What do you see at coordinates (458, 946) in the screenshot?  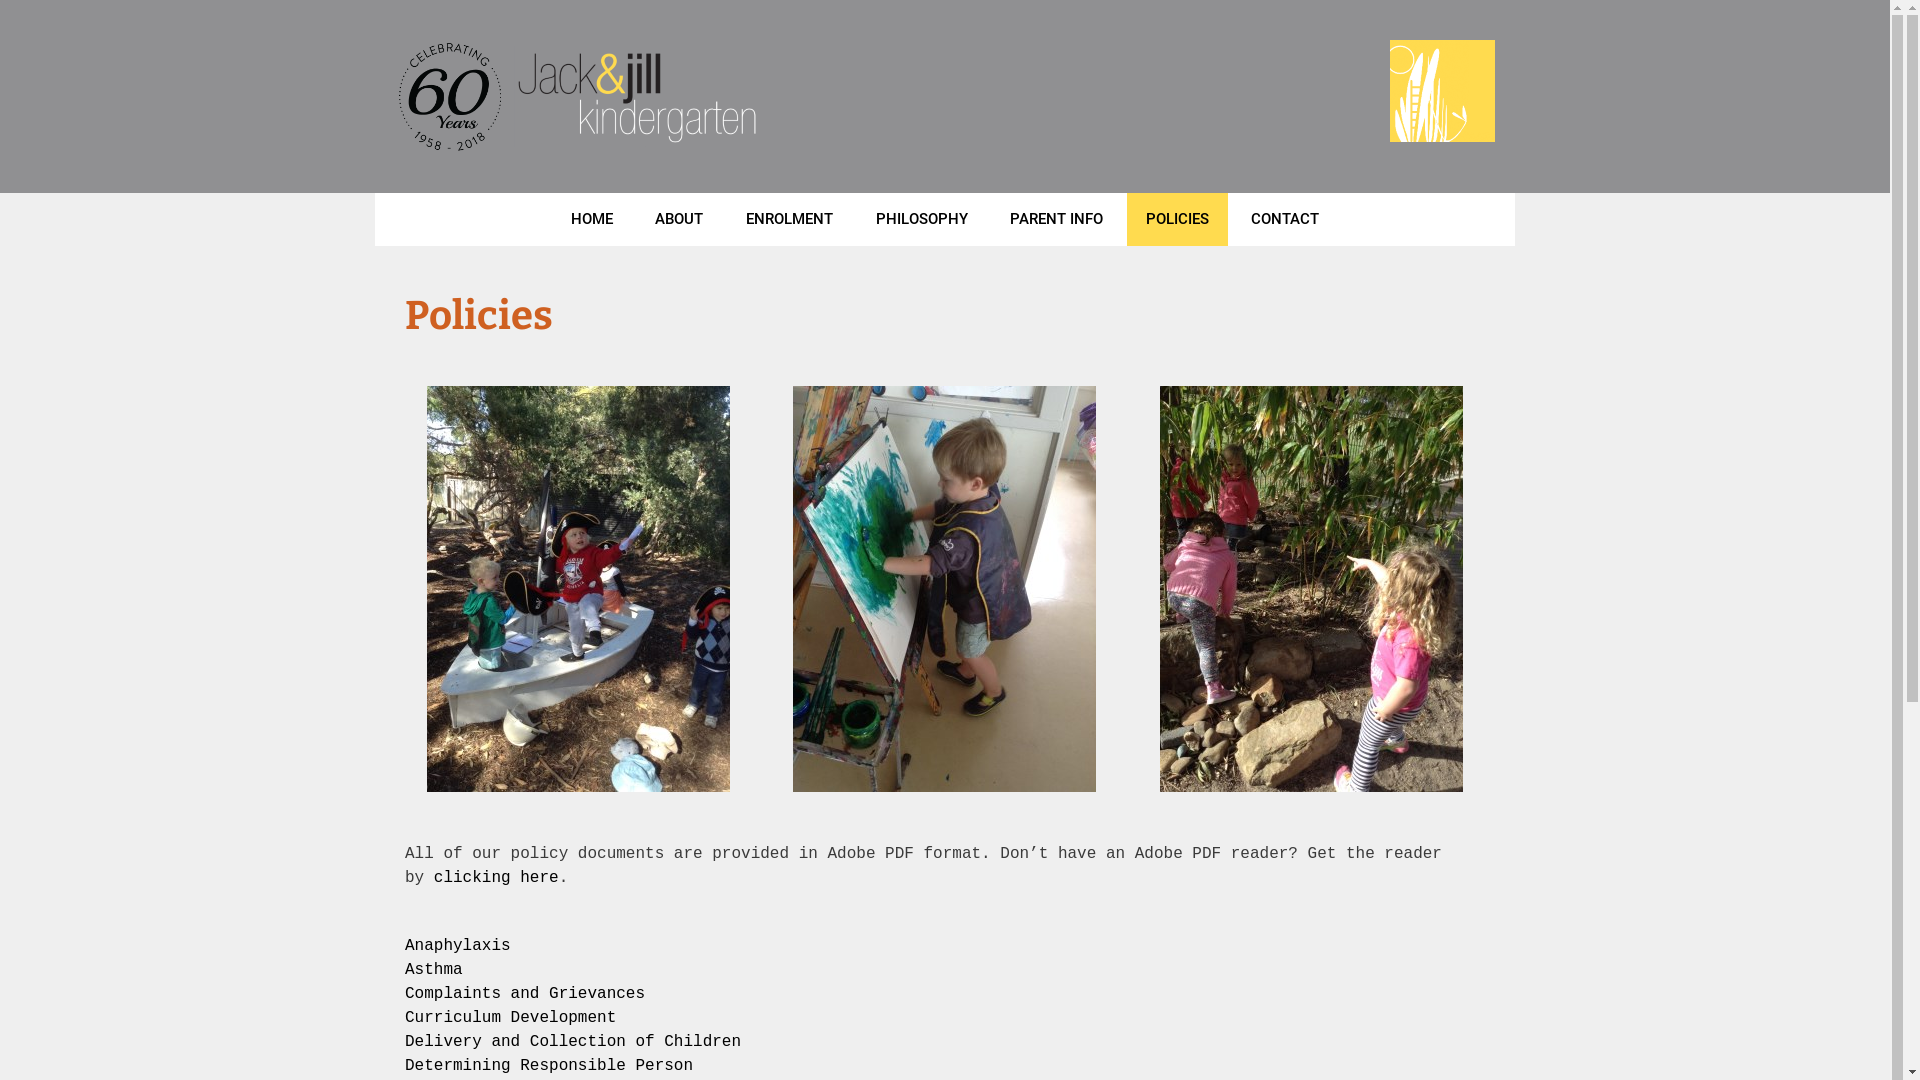 I see `Anaphylaxis` at bounding box center [458, 946].